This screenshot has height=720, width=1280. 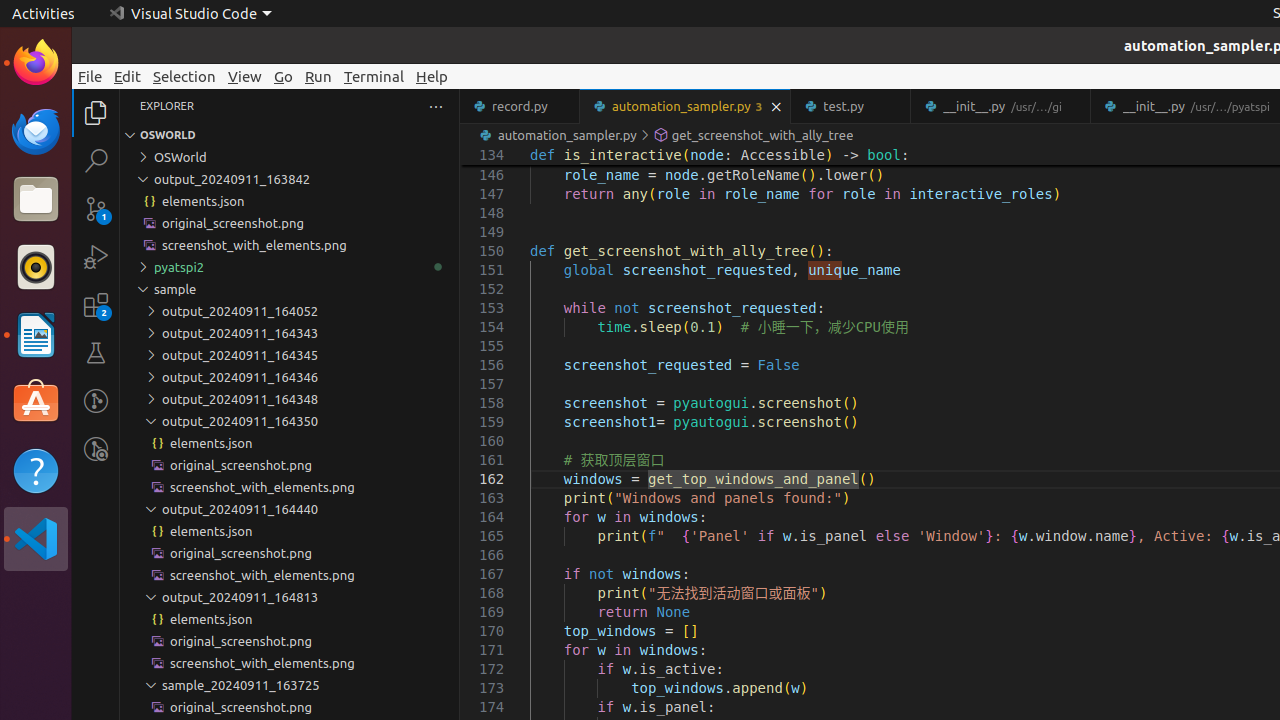 What do you see at coordinates (290, 267) in the screenshot?
I see `pyatspi2` at bounding box center [290, 267].